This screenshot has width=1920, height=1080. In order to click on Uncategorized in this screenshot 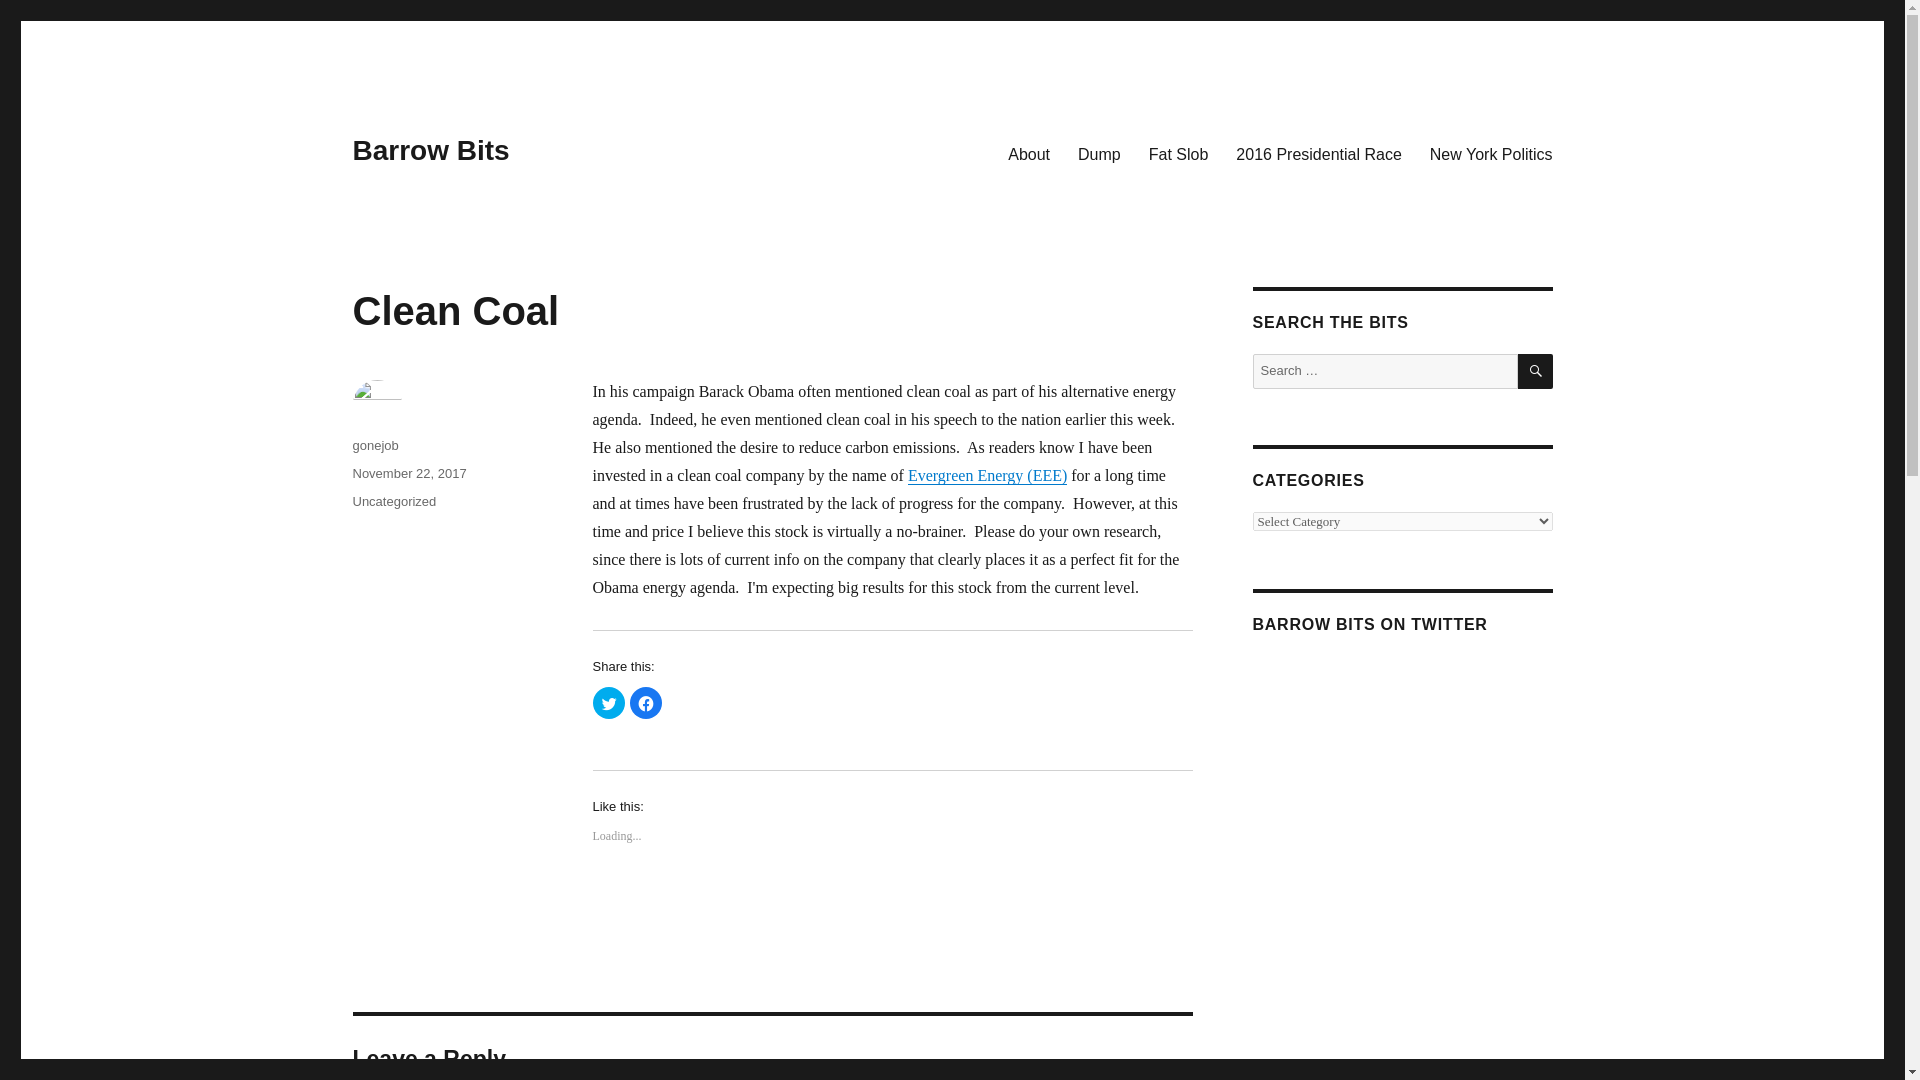, I will do `click(393, 500)`.